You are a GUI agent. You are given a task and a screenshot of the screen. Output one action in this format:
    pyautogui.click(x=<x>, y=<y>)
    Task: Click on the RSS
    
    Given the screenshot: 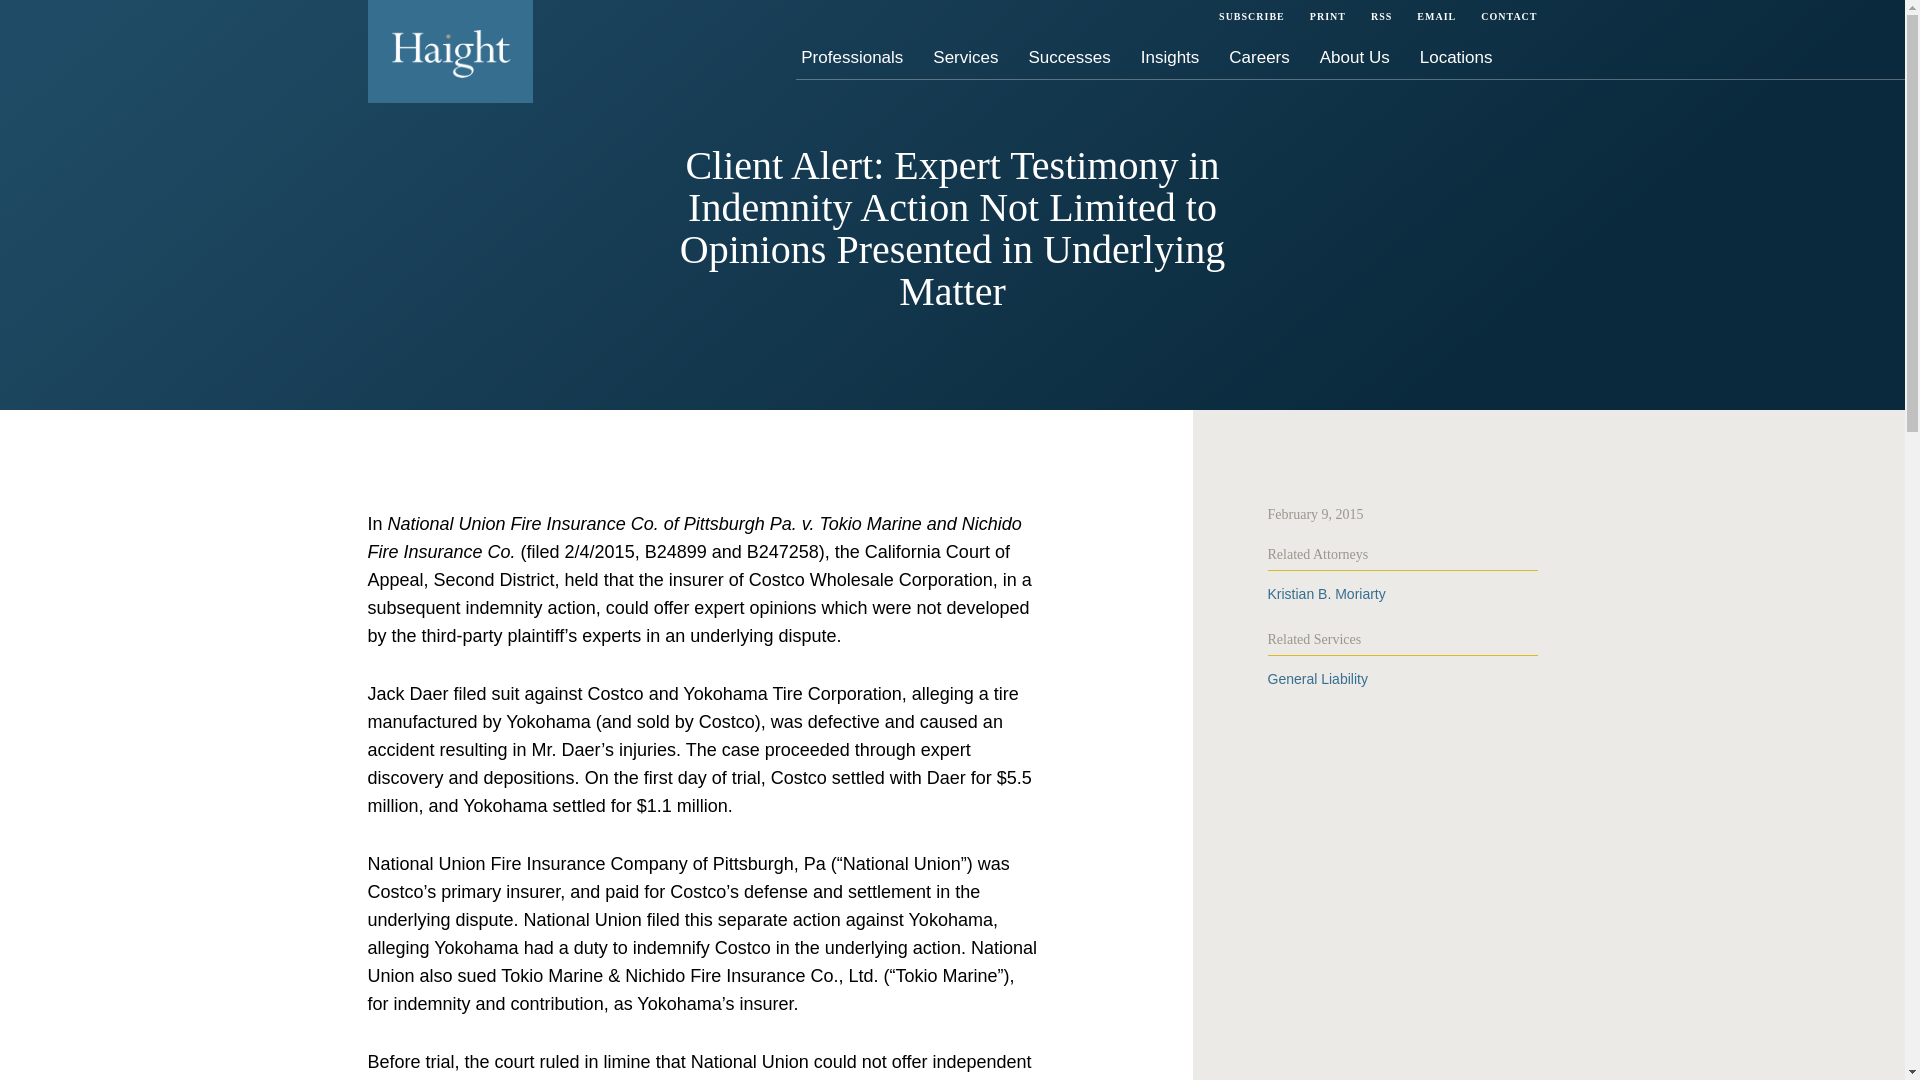 What is the action you would take?
    pyautogui.click(x=1381, y=16)
    